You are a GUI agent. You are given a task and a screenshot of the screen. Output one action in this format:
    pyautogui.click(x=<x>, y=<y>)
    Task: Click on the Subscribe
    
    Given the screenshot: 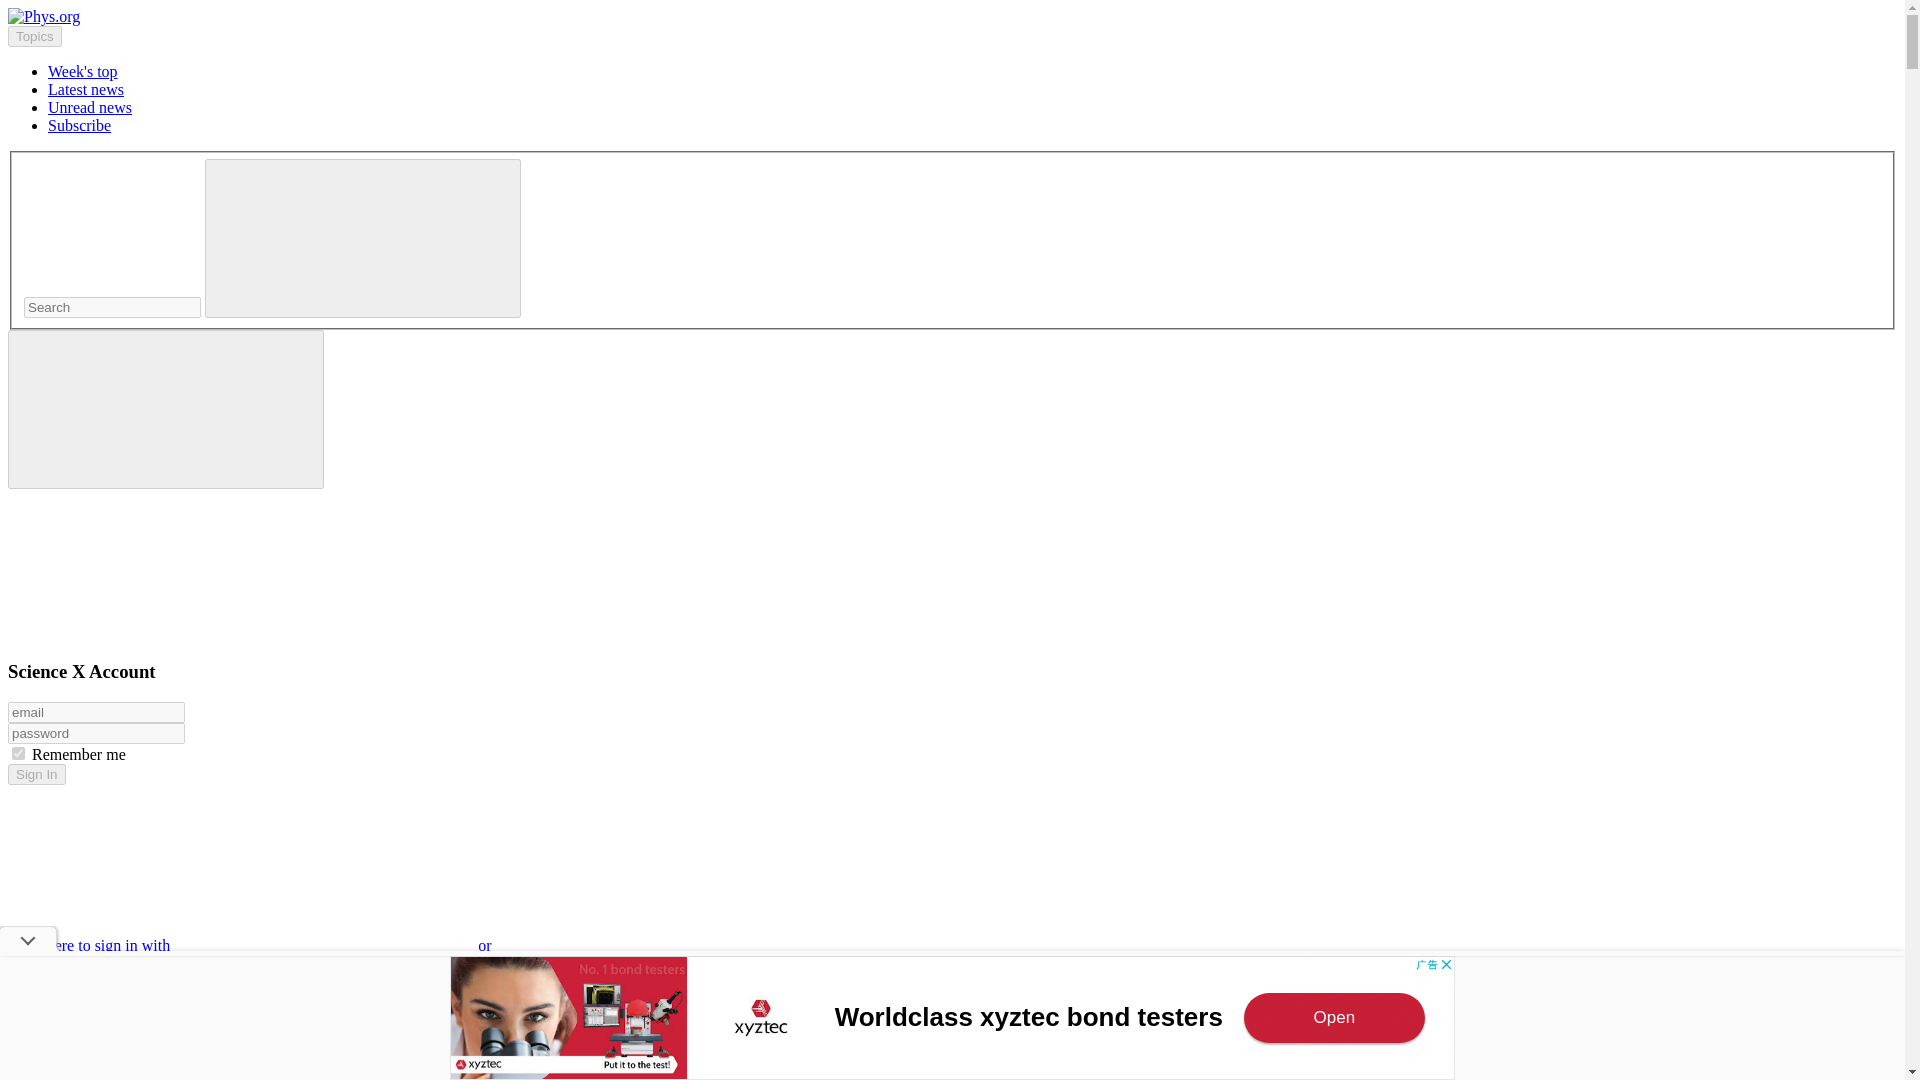 What is the action you would take?
    pyautogui.click(x=80, y=124)
    